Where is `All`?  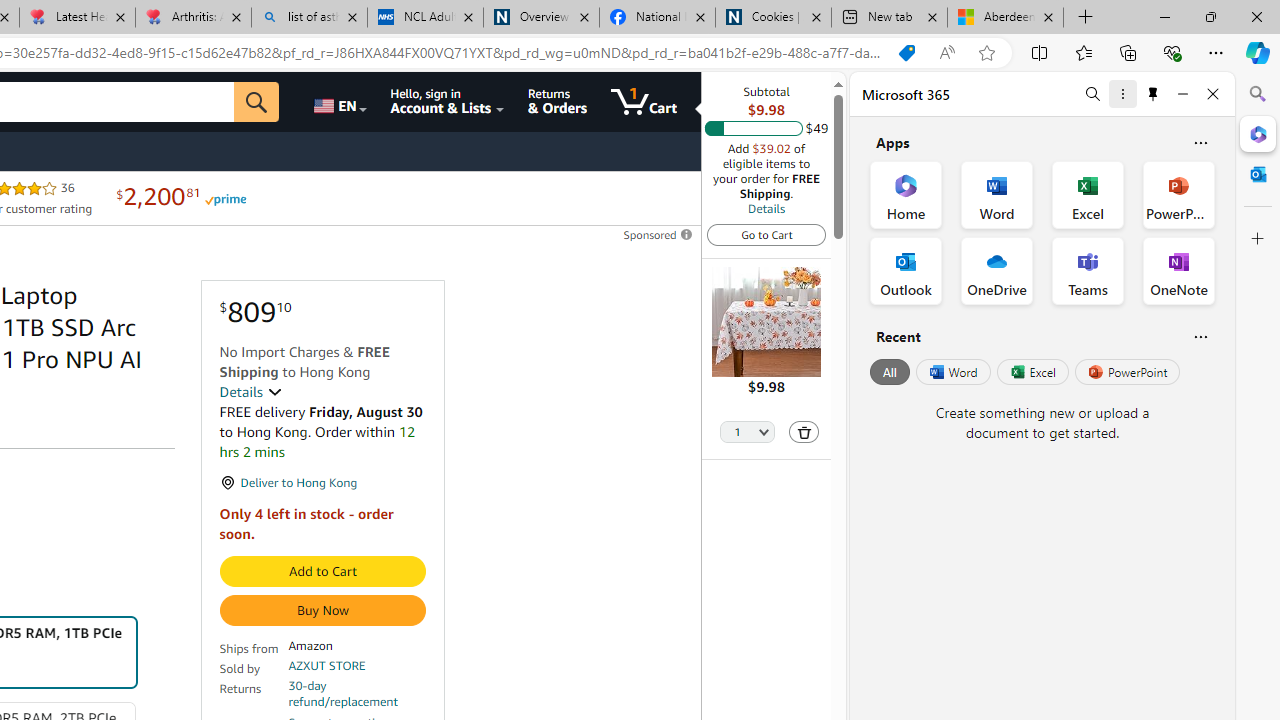 All is located at coordinates (890, 372).